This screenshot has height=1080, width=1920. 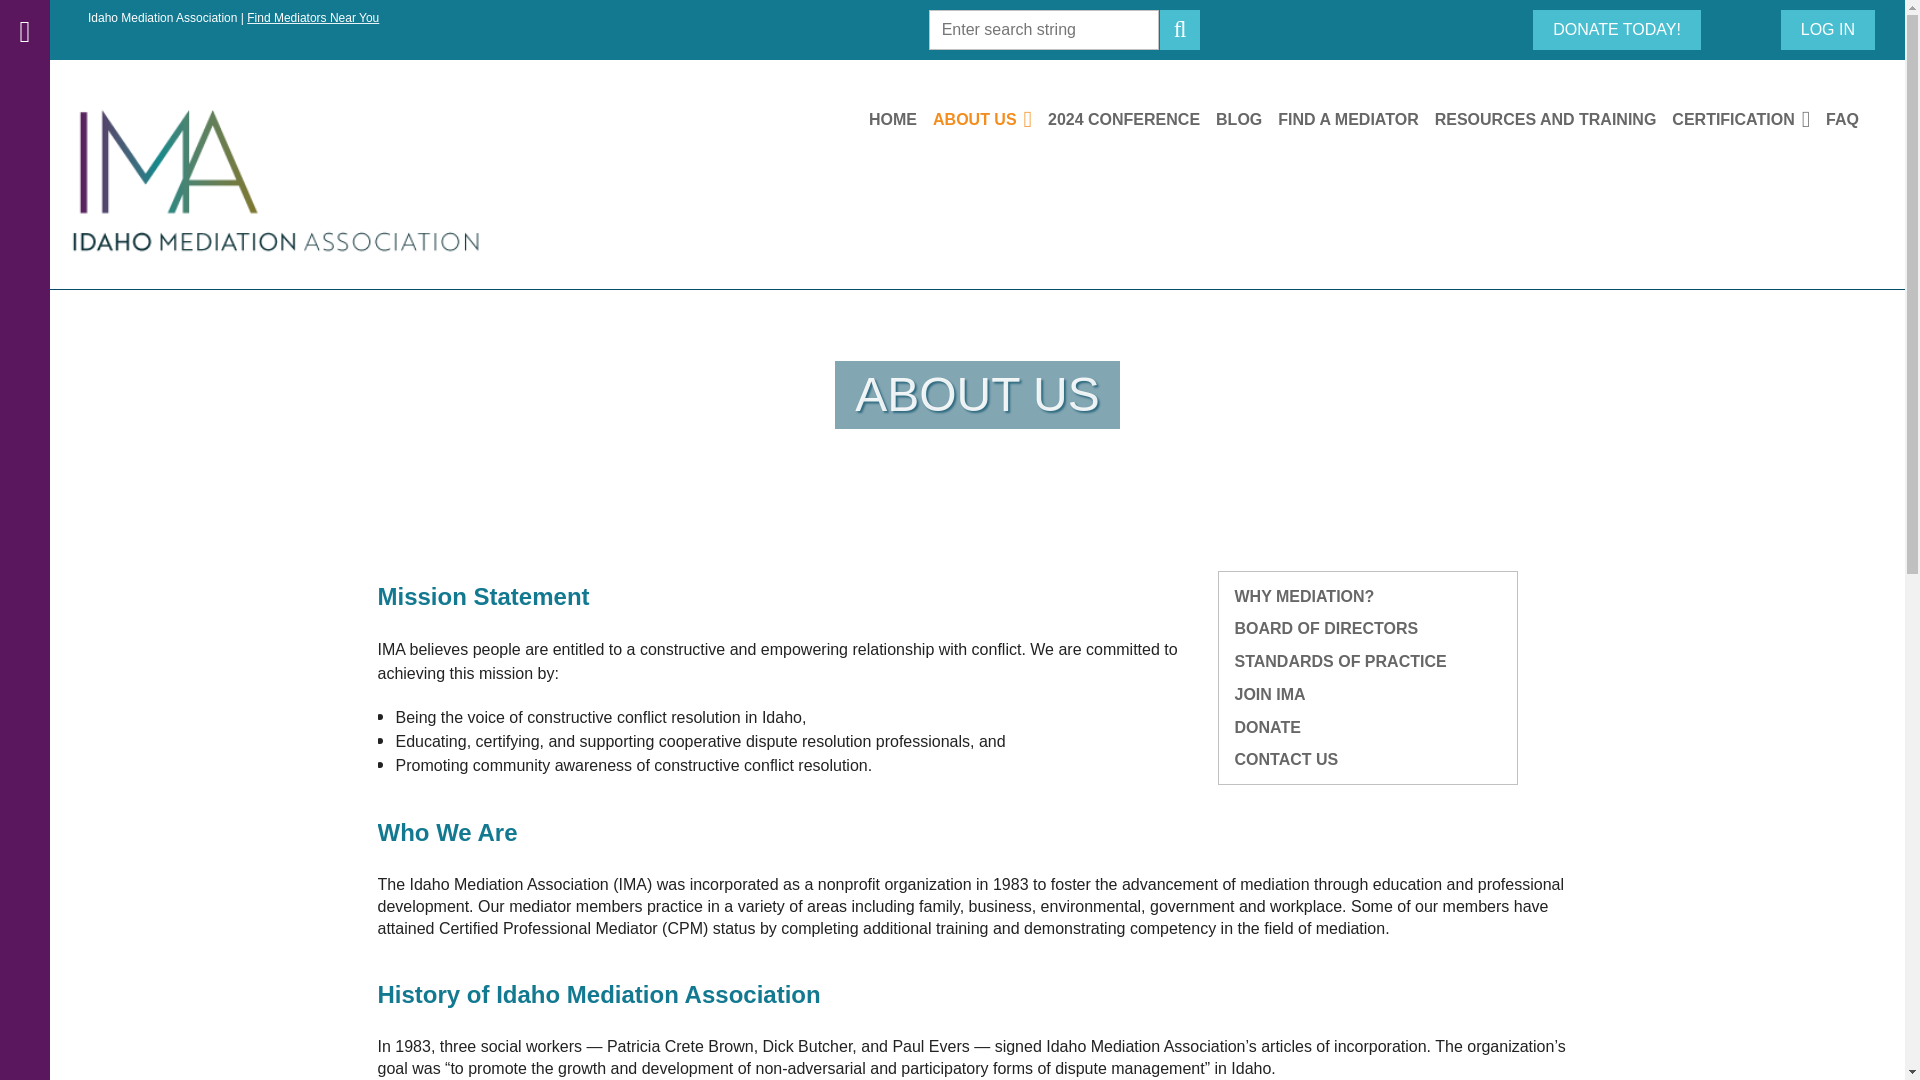 What do you see at coordinates (1180, 29) in the screenshot?
I see `Search` at bounding box center [1180, 29].